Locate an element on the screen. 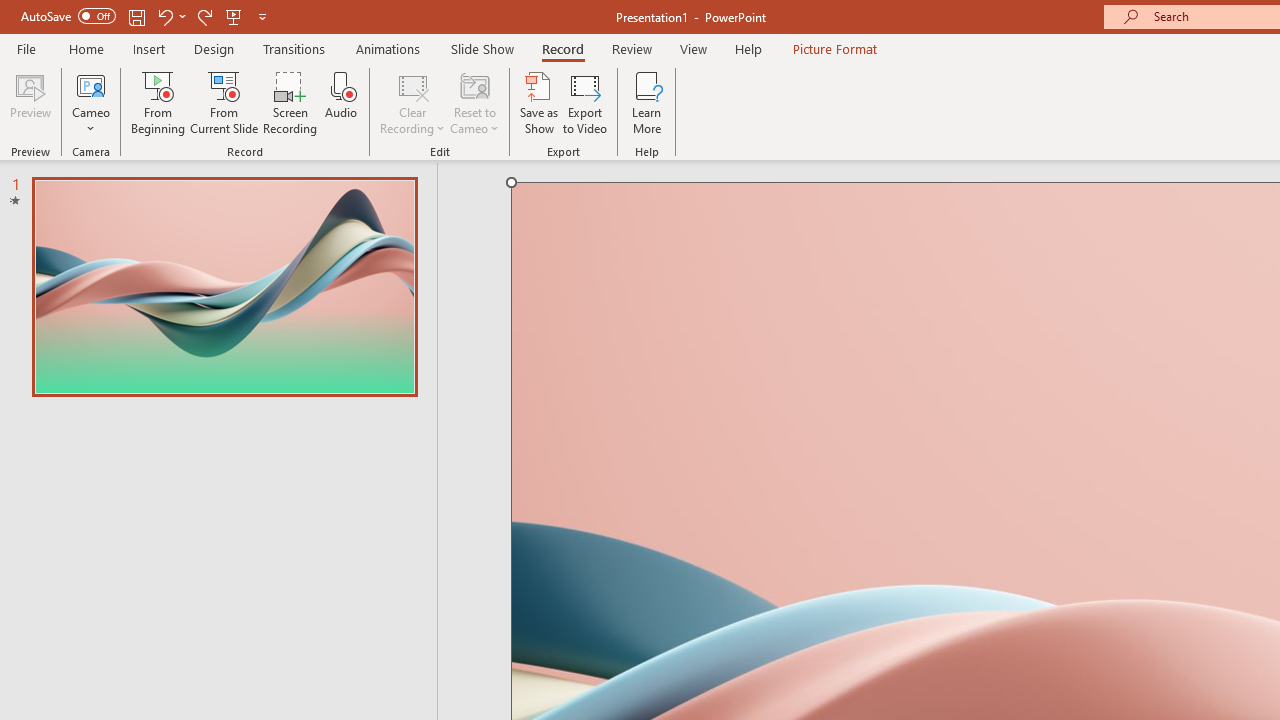 This screenshot has width=1280, height=720. Audio is located at coordinates (341, 102).